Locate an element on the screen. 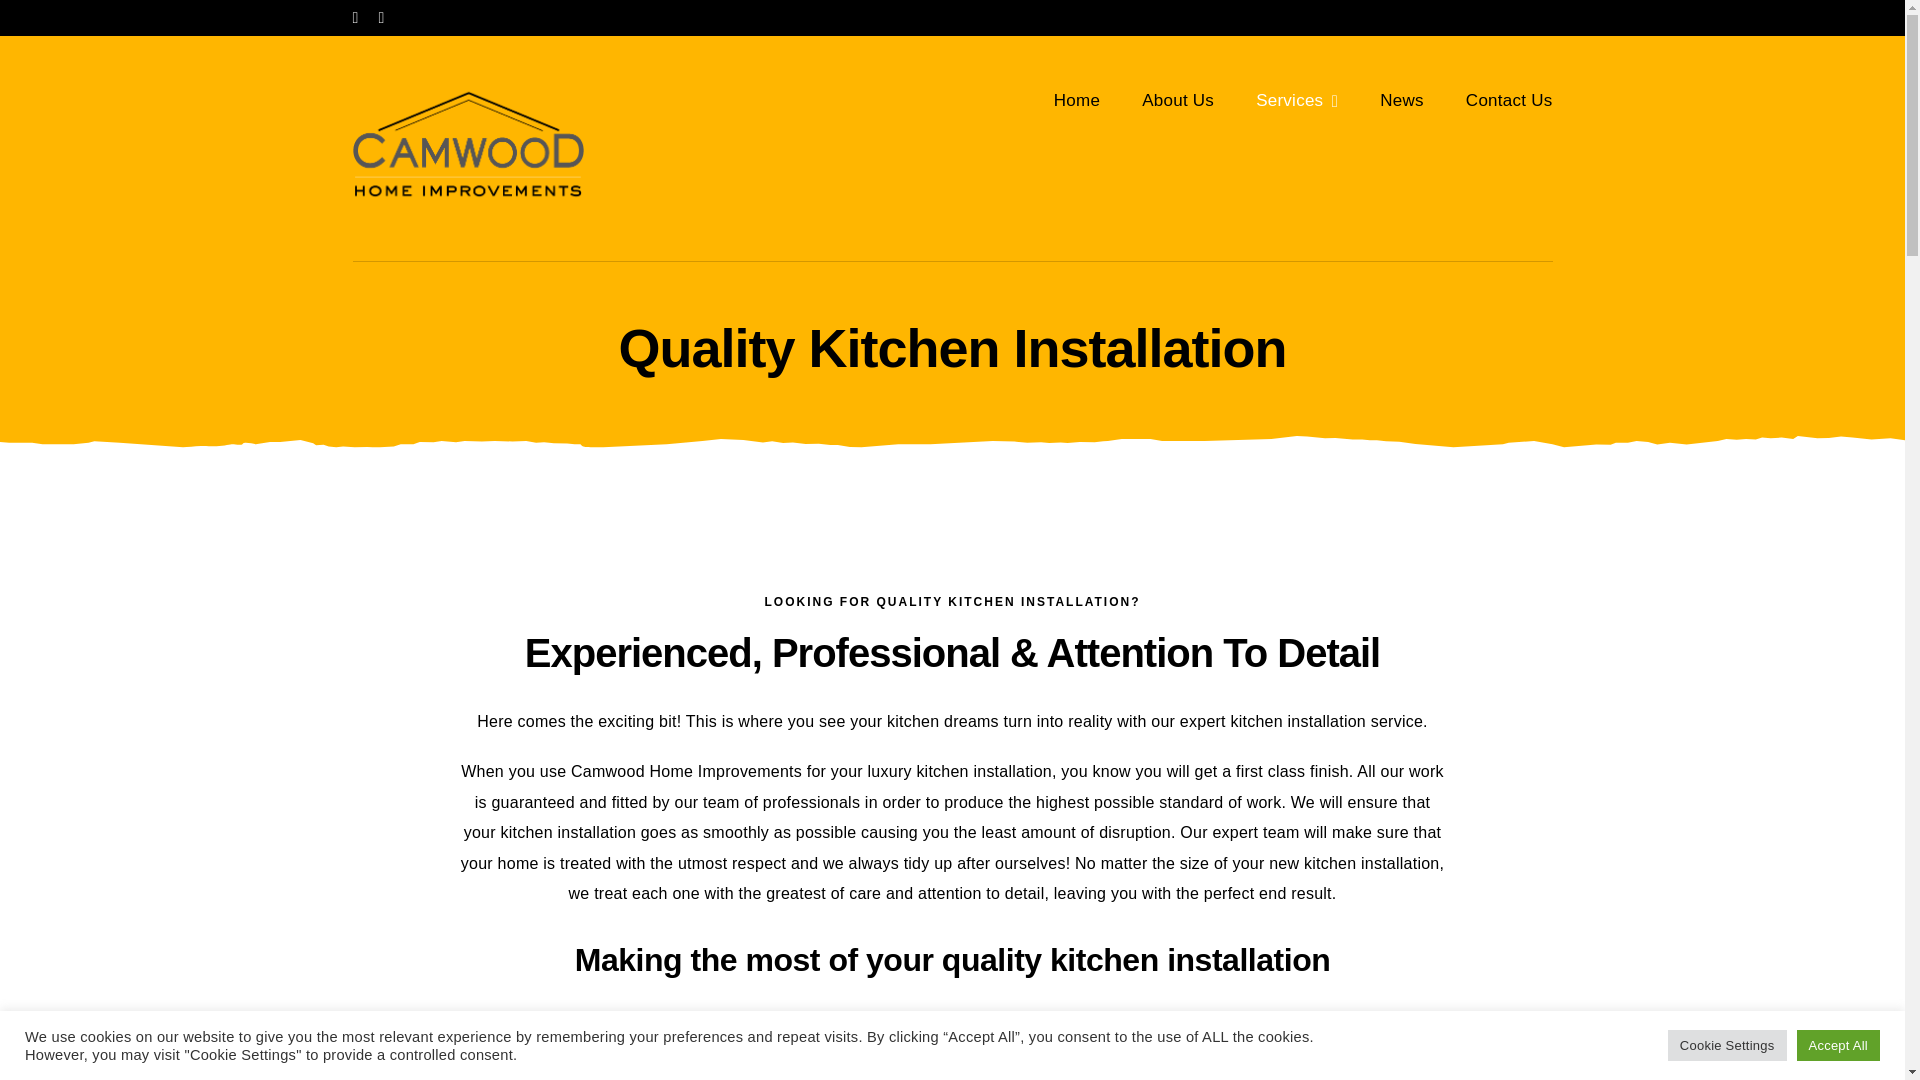 The width and height of the screenshot is (1920, 1080). About Us is located at coordinates (1178, 100).